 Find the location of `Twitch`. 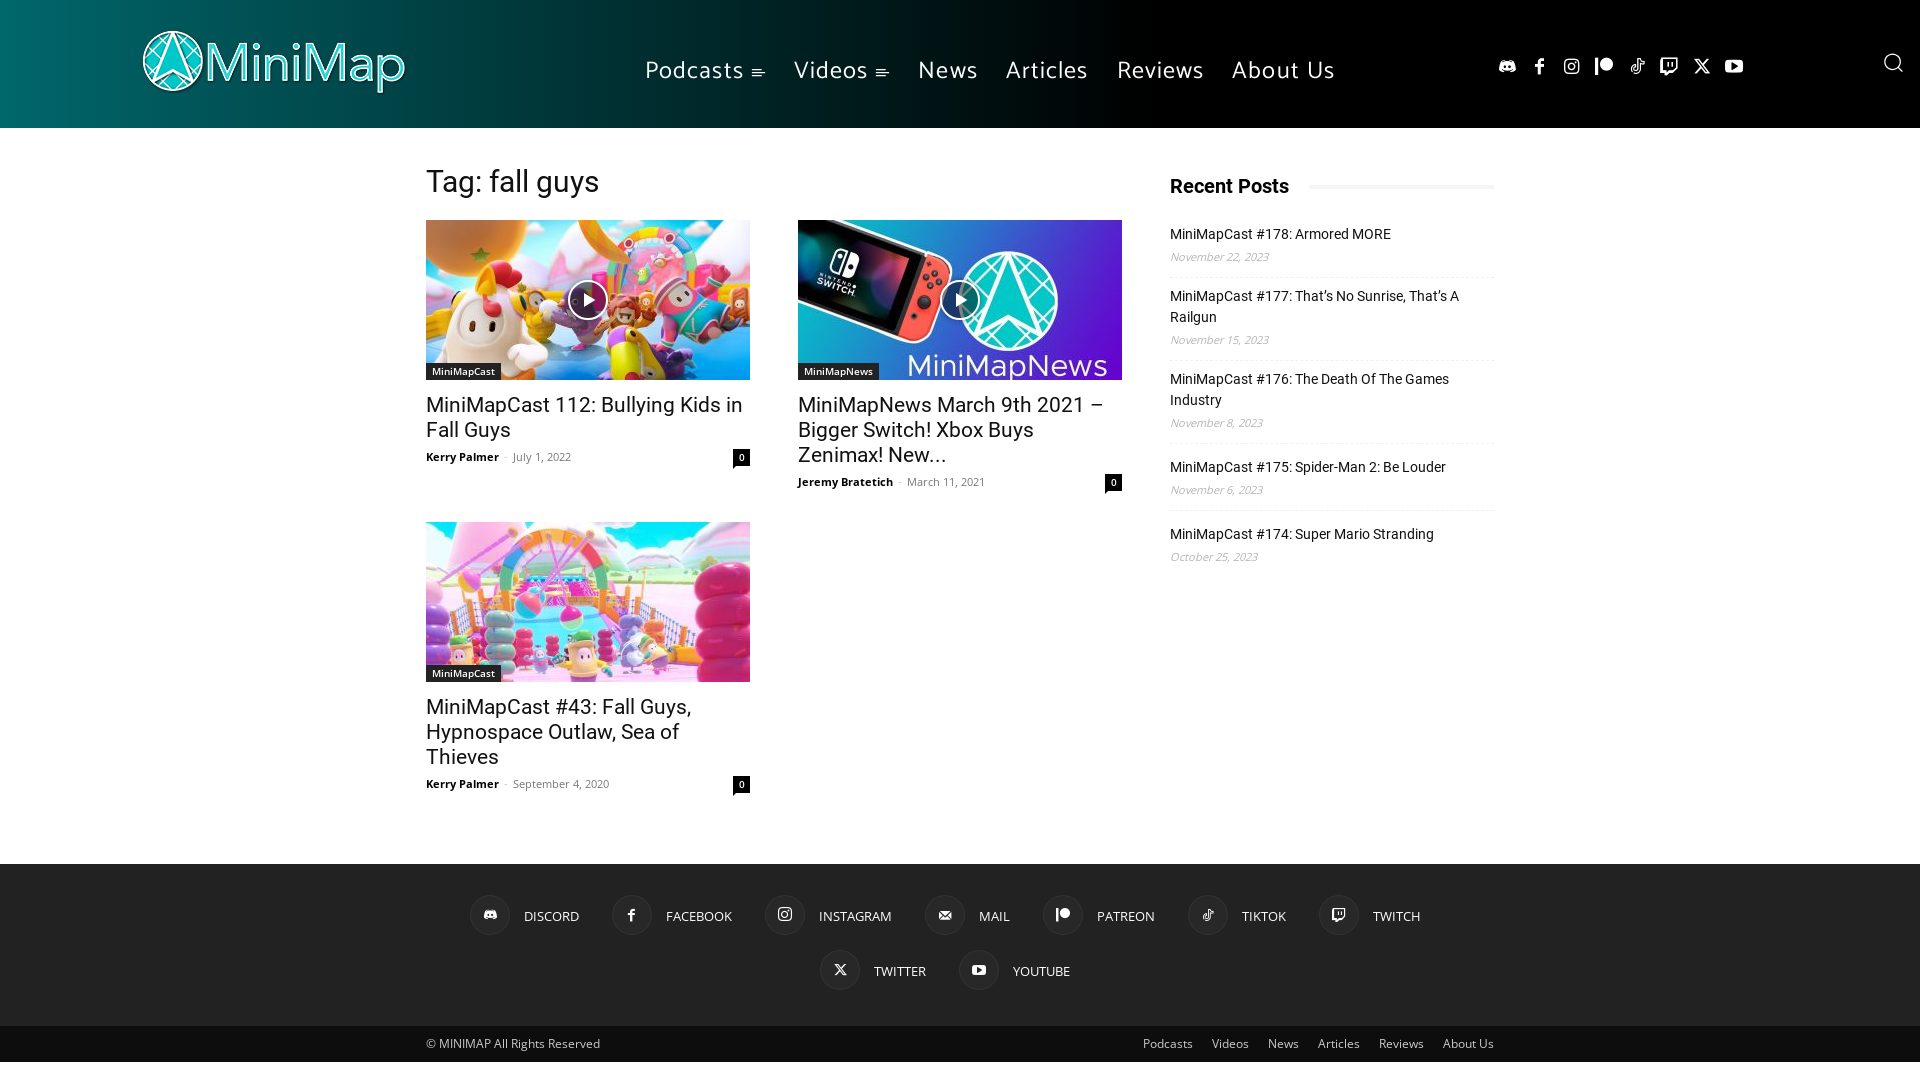

Twitch is located at coordinates (1669, 68).